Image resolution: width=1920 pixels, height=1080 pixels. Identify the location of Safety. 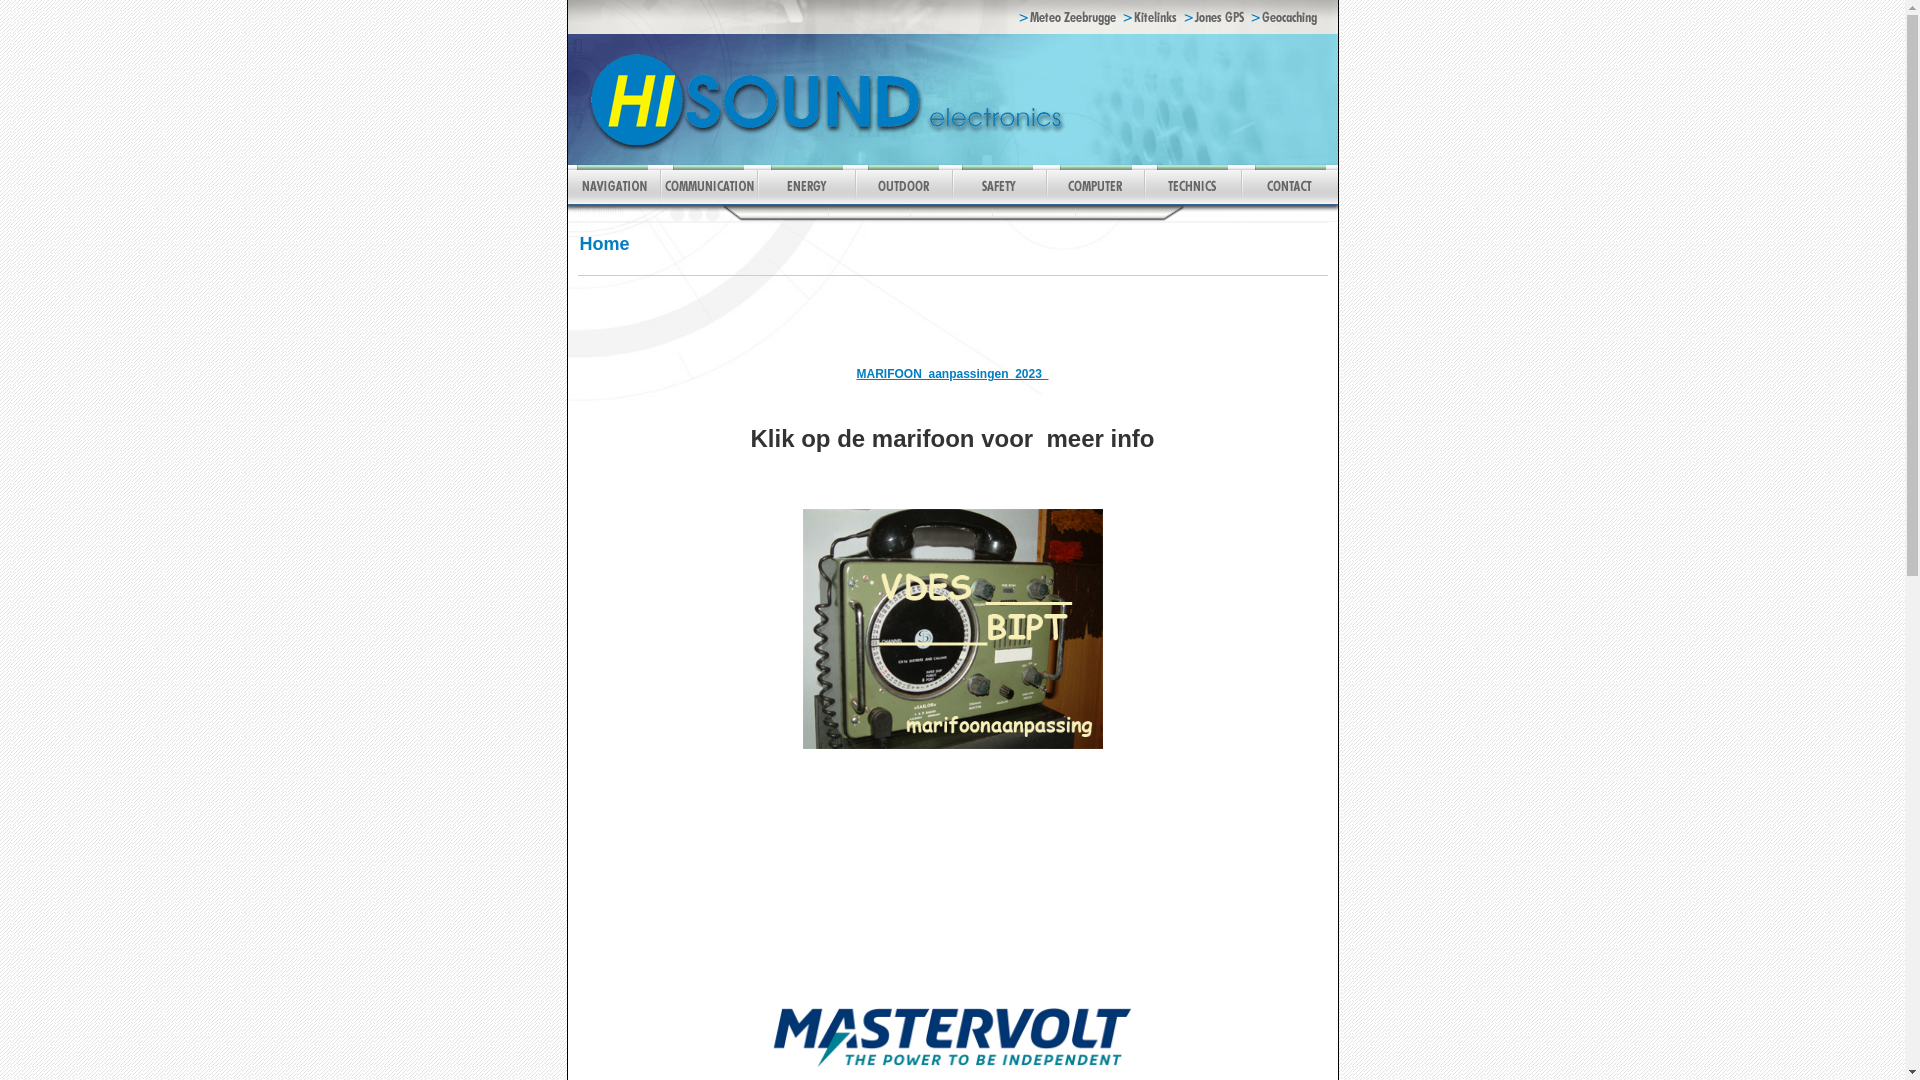
(999, 200).